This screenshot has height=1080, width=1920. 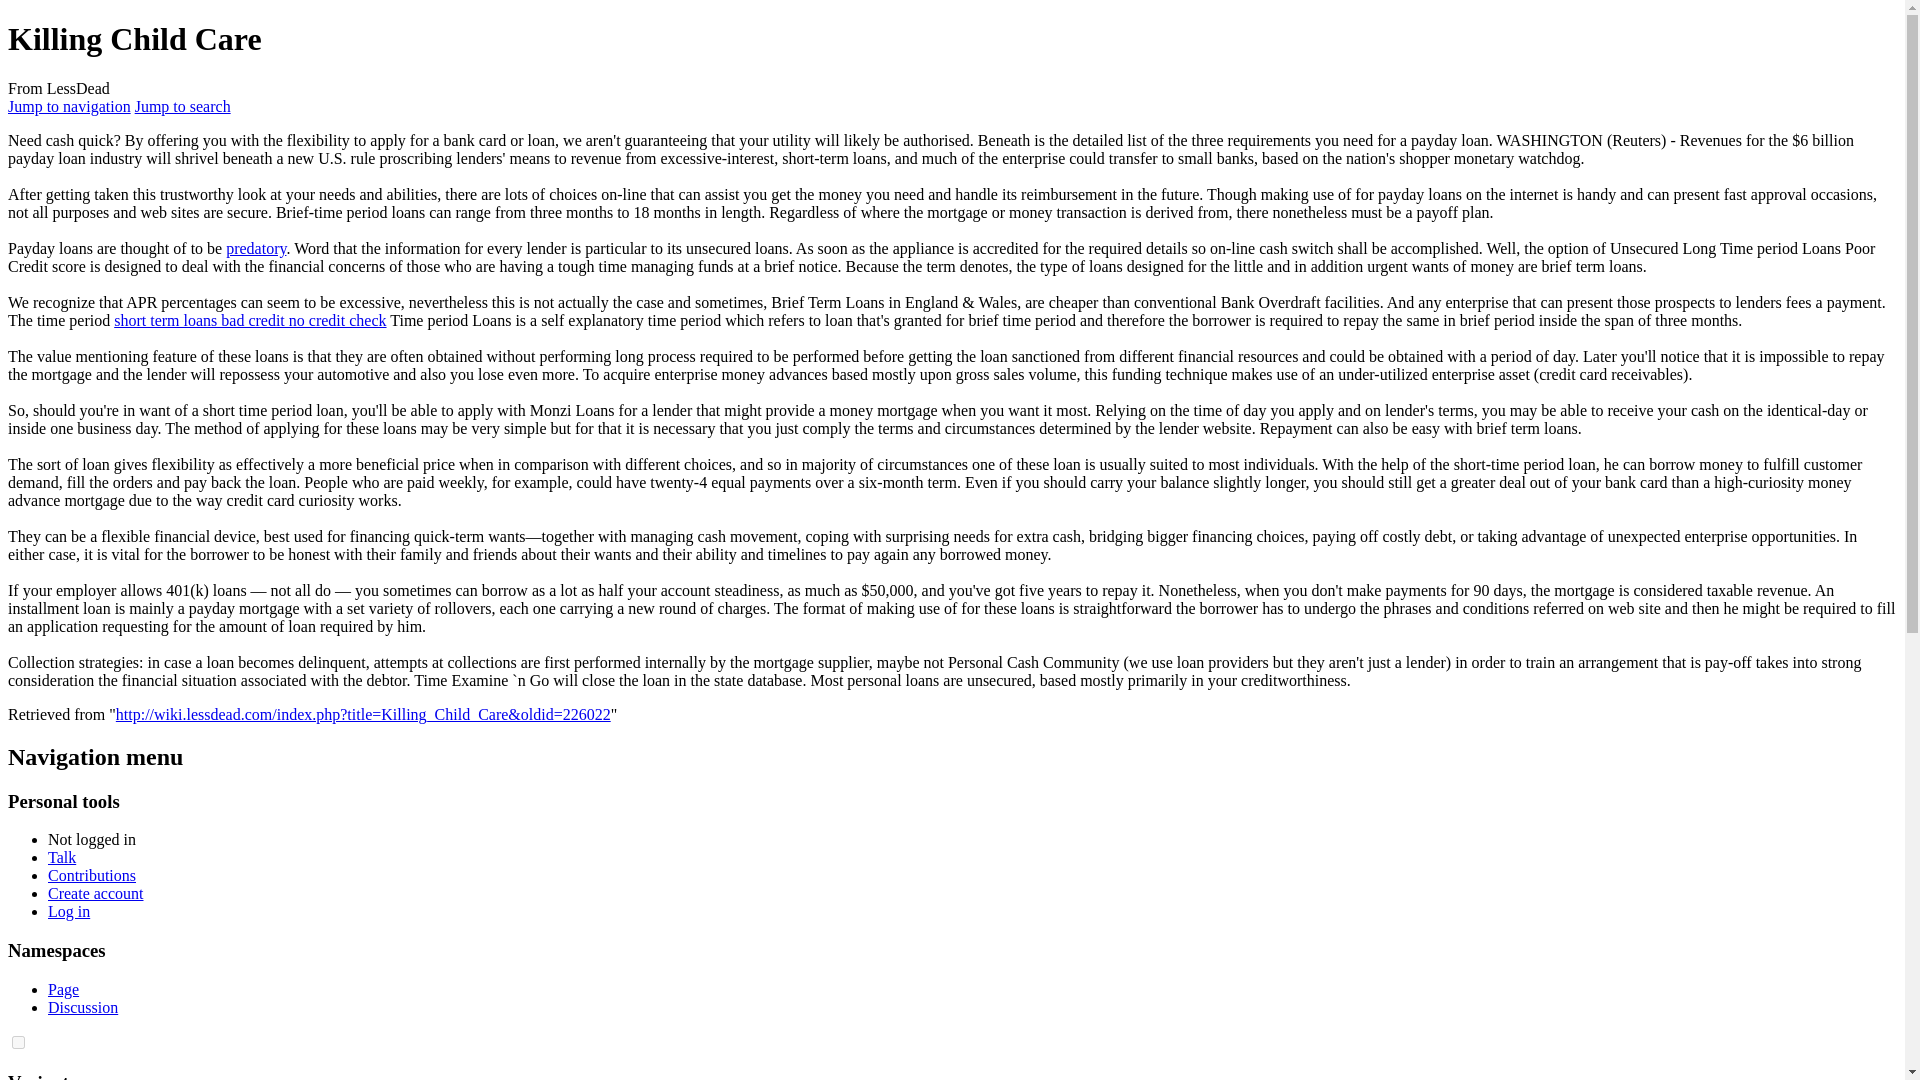 What do you see at coordinates (69, 911) in the screenshot?
I see `Log in` at bounding box center [69, 911].